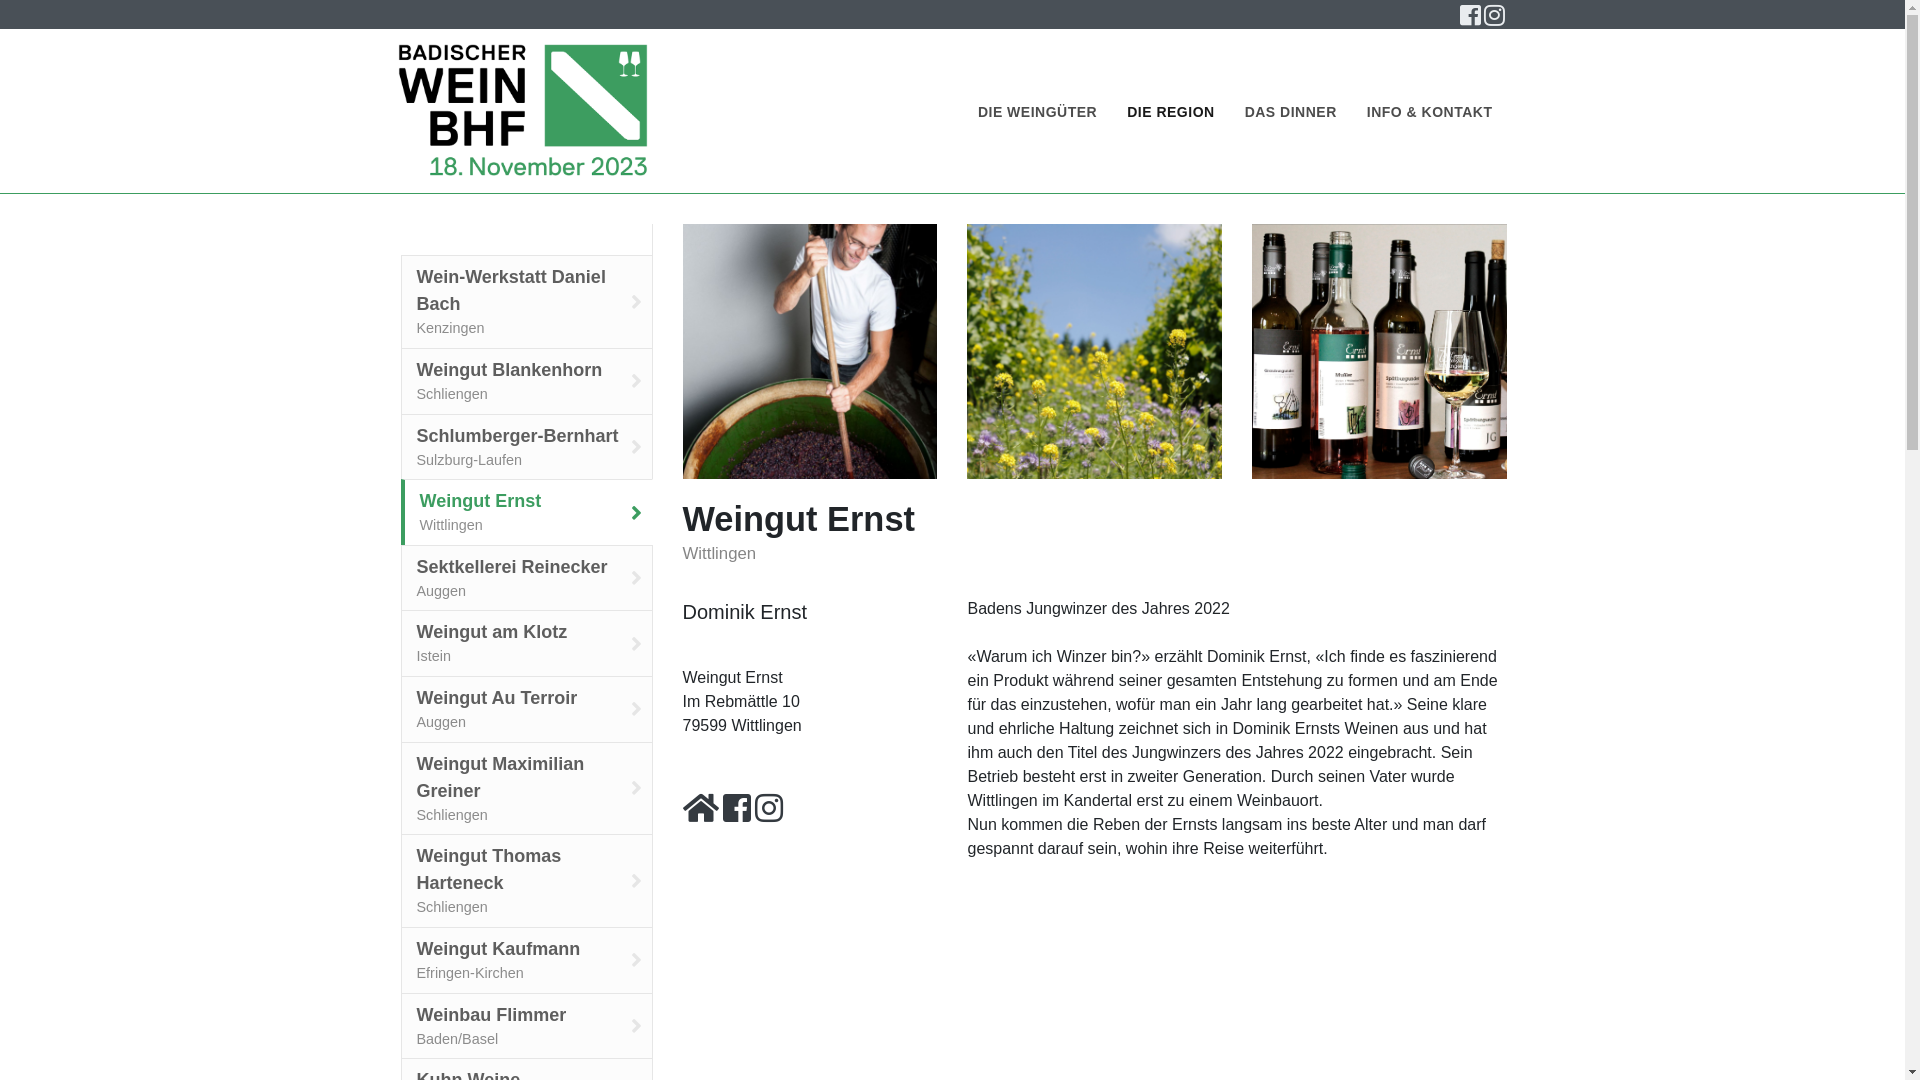  I want to click on Weingut Ernst
Wittlingen, so click(526, 512).